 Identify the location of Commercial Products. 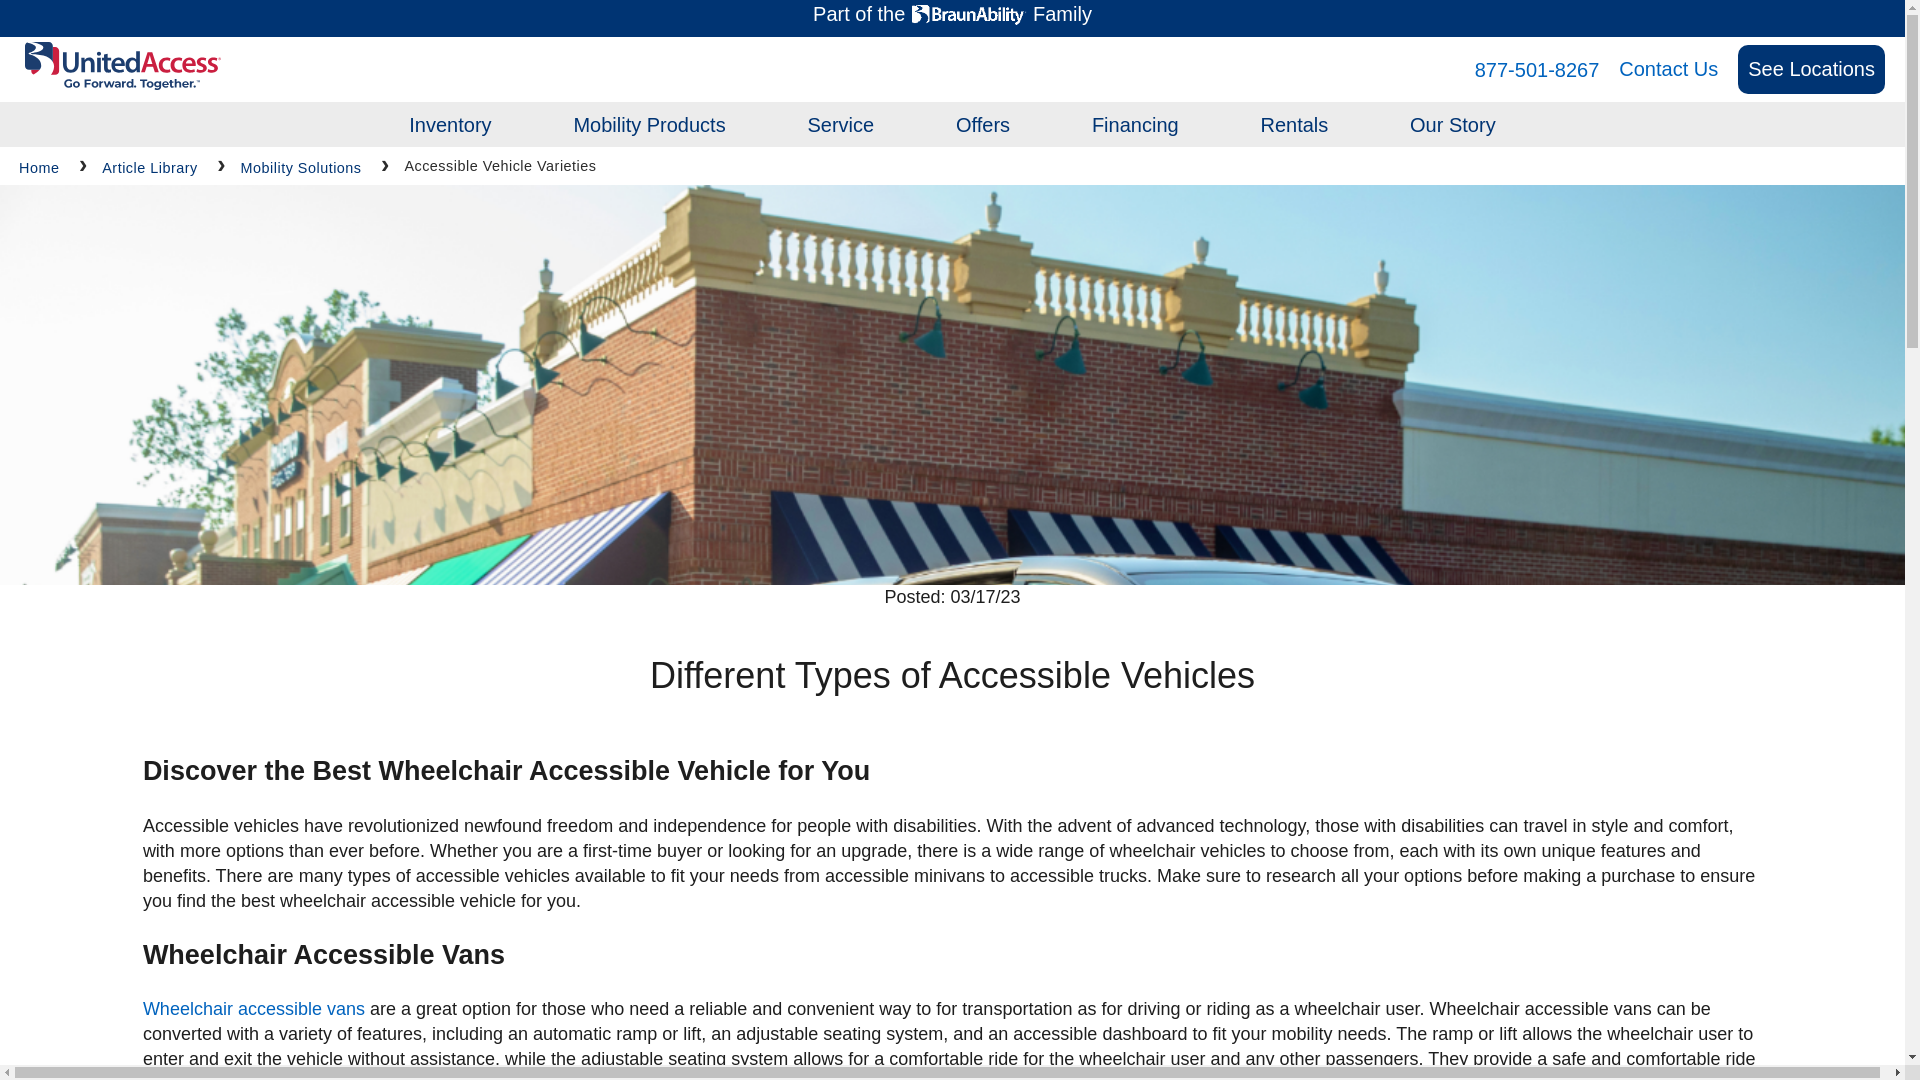
(688, 463).